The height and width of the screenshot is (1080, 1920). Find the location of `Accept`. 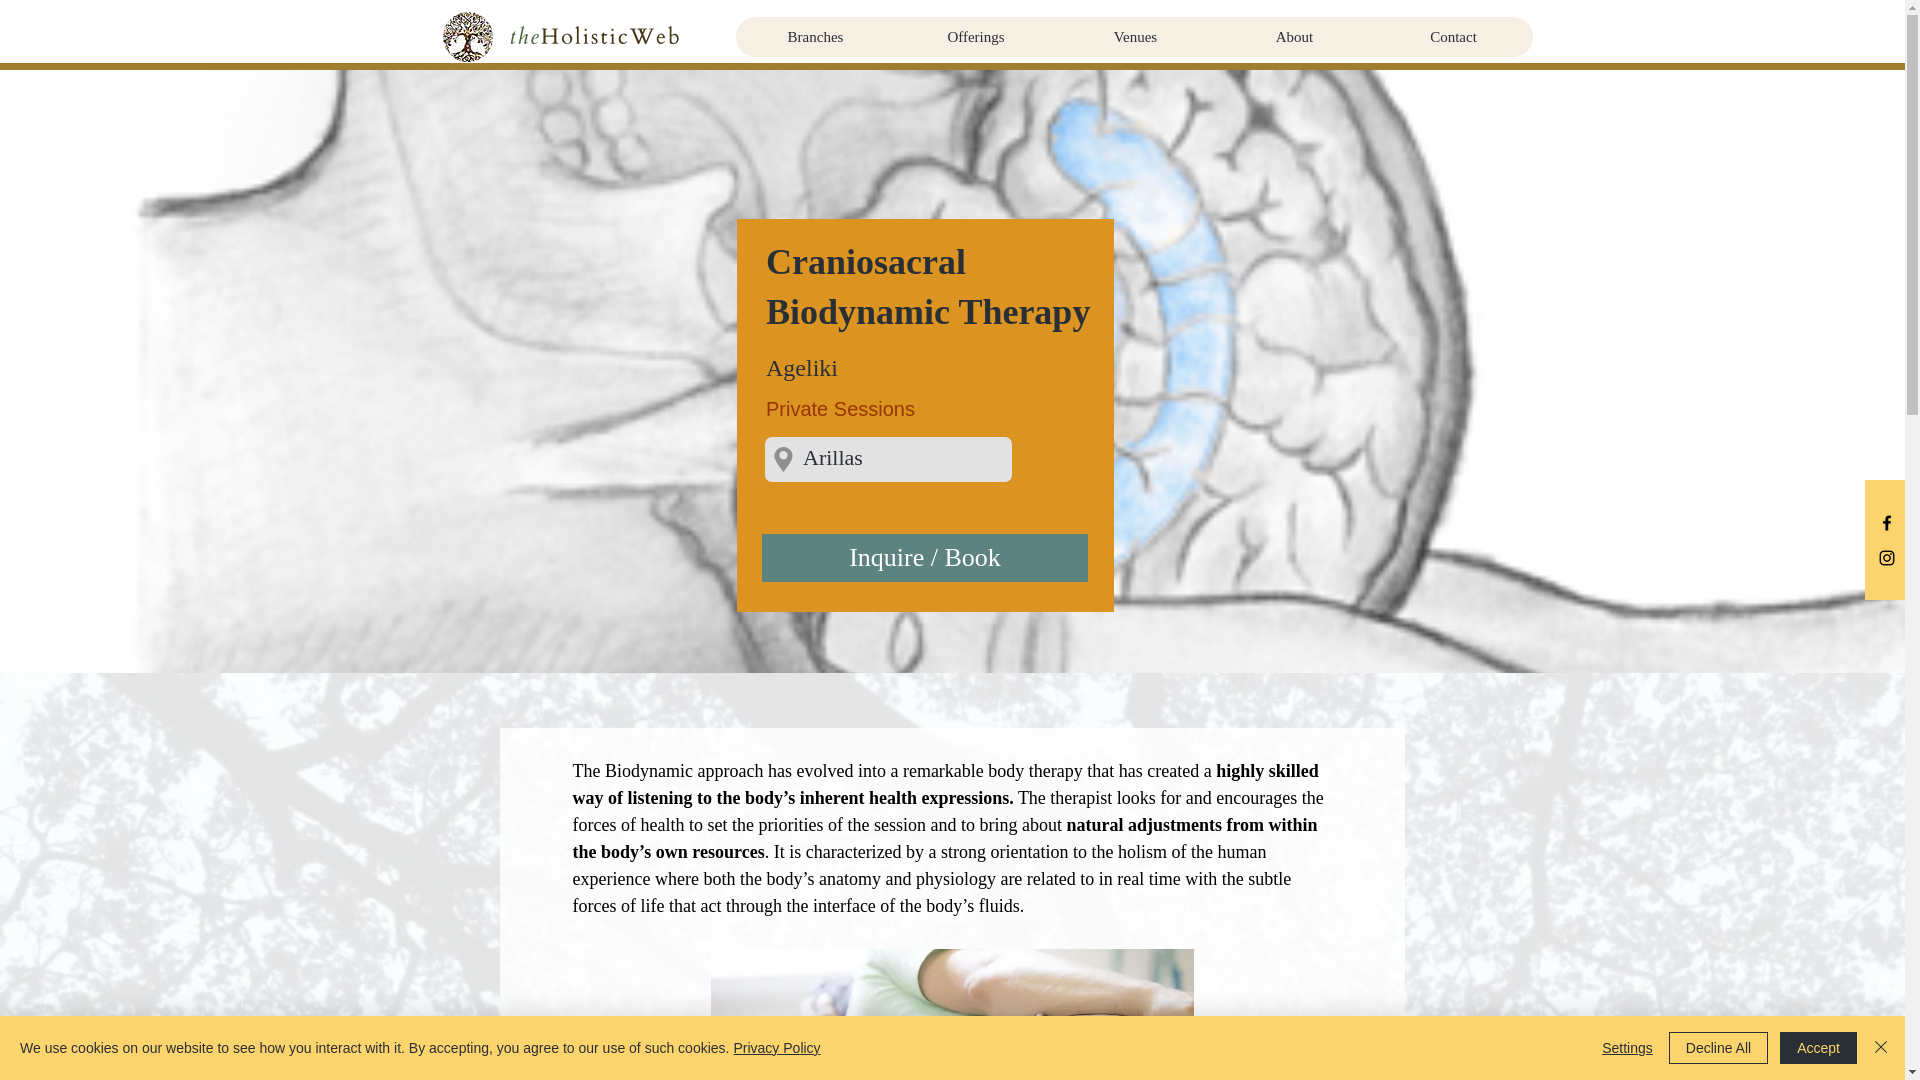

Accept is located at coordinates (1818, 1048).